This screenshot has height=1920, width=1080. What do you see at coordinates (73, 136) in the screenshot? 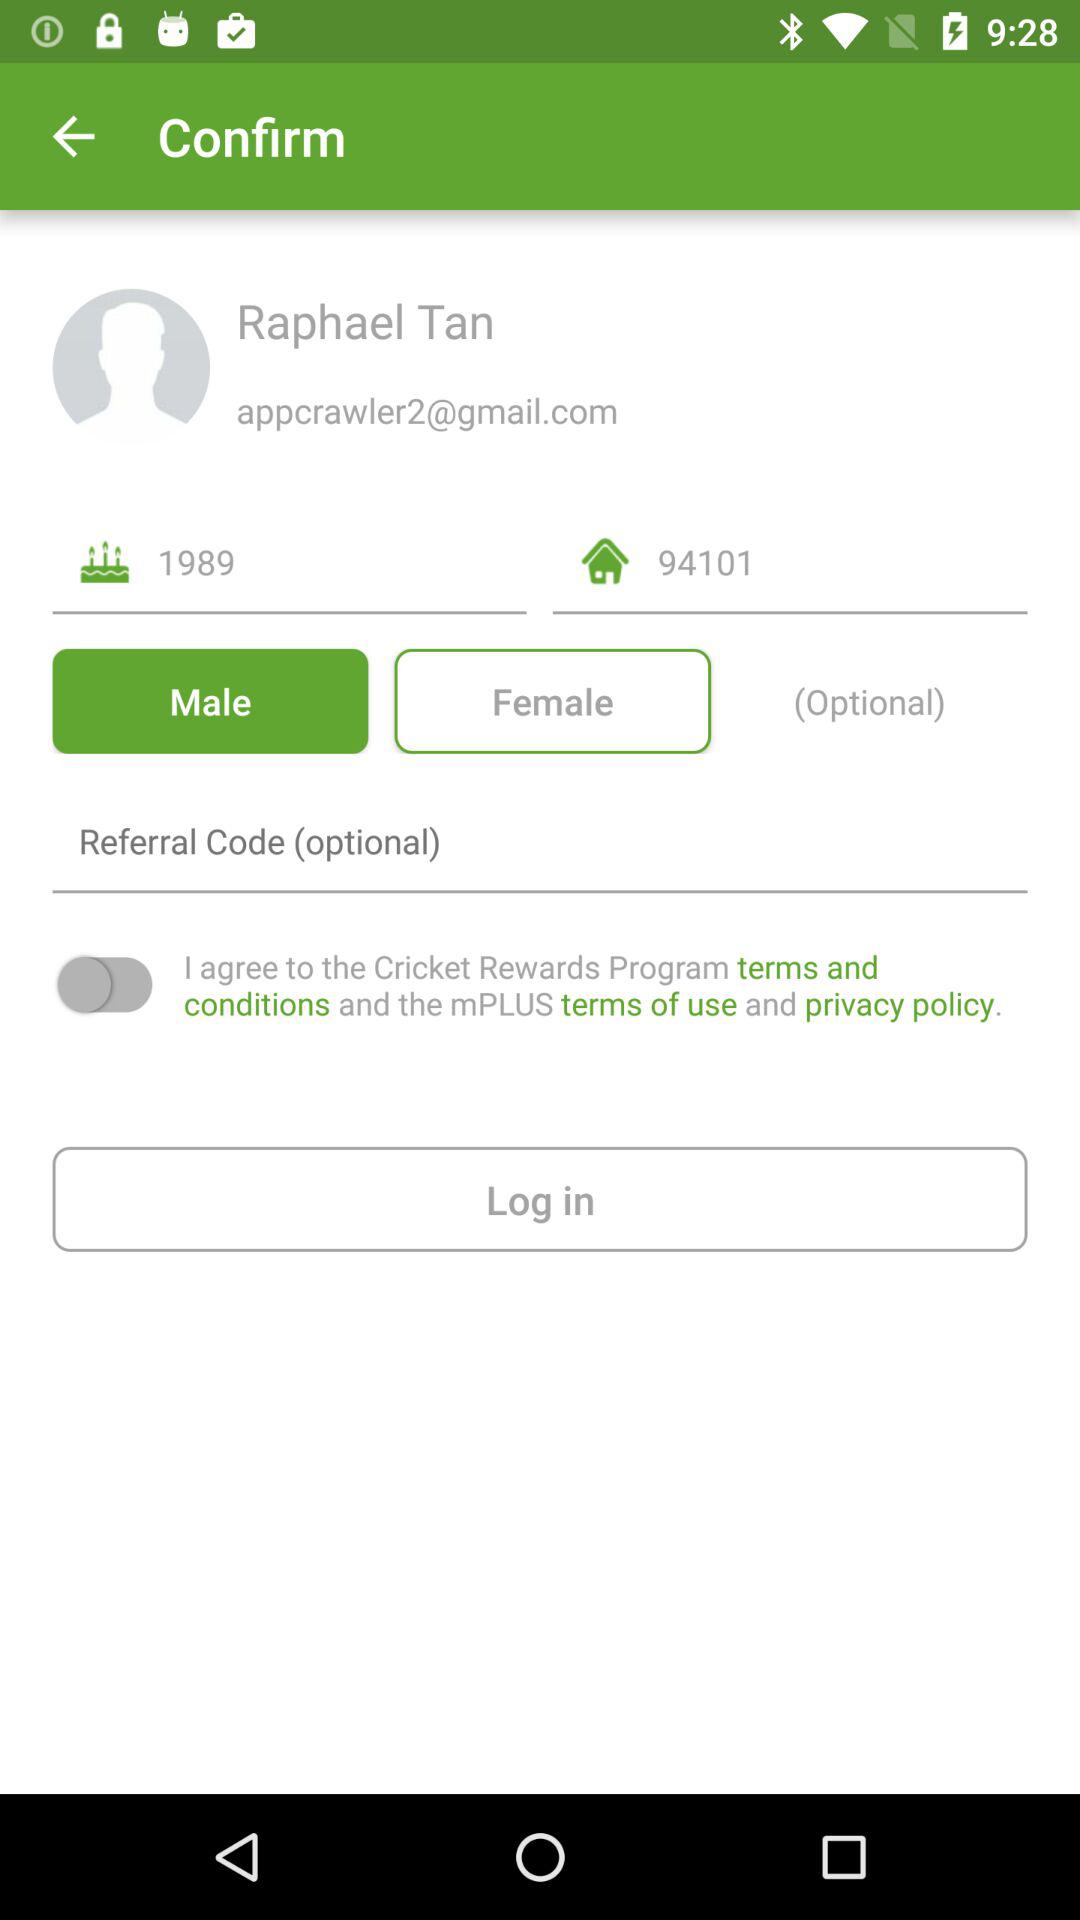
I see `select the app next to the confirm icon` at bounding box center [73, 136].